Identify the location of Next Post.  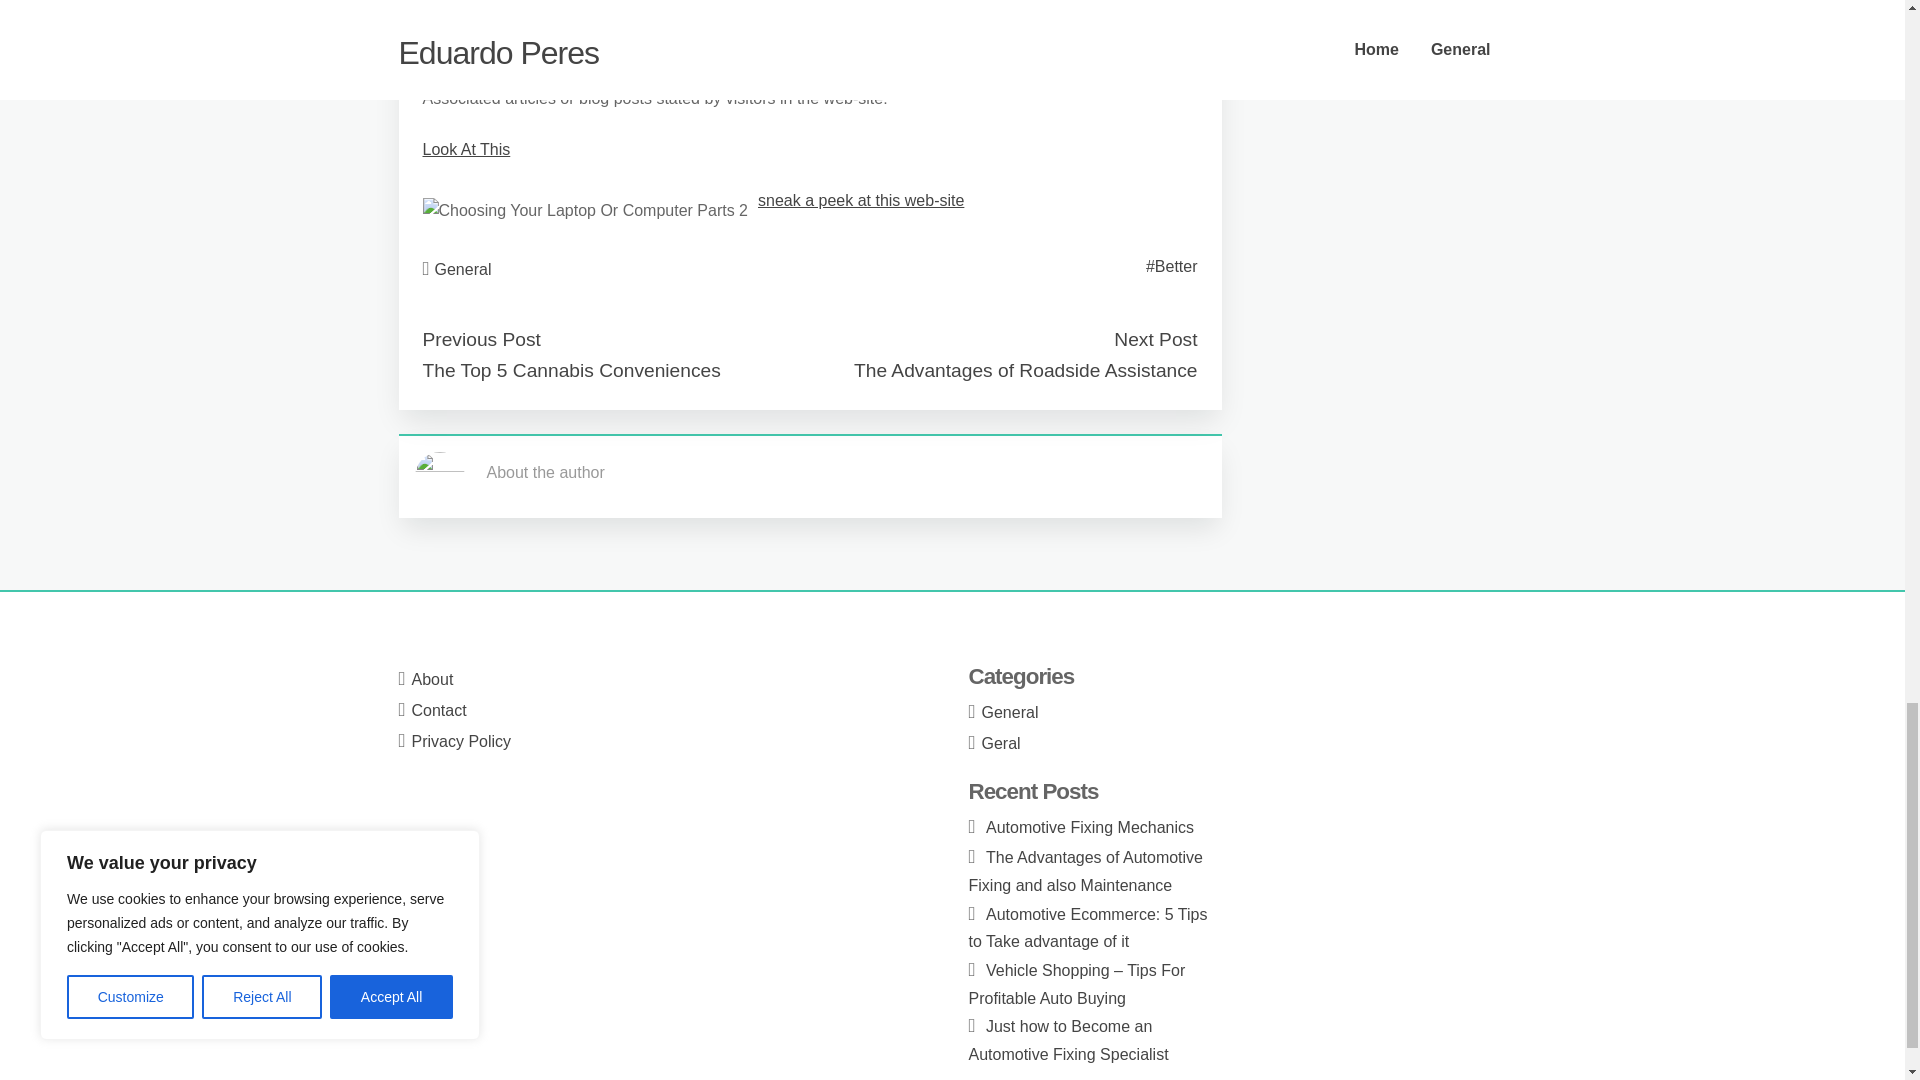
(1154, 339).